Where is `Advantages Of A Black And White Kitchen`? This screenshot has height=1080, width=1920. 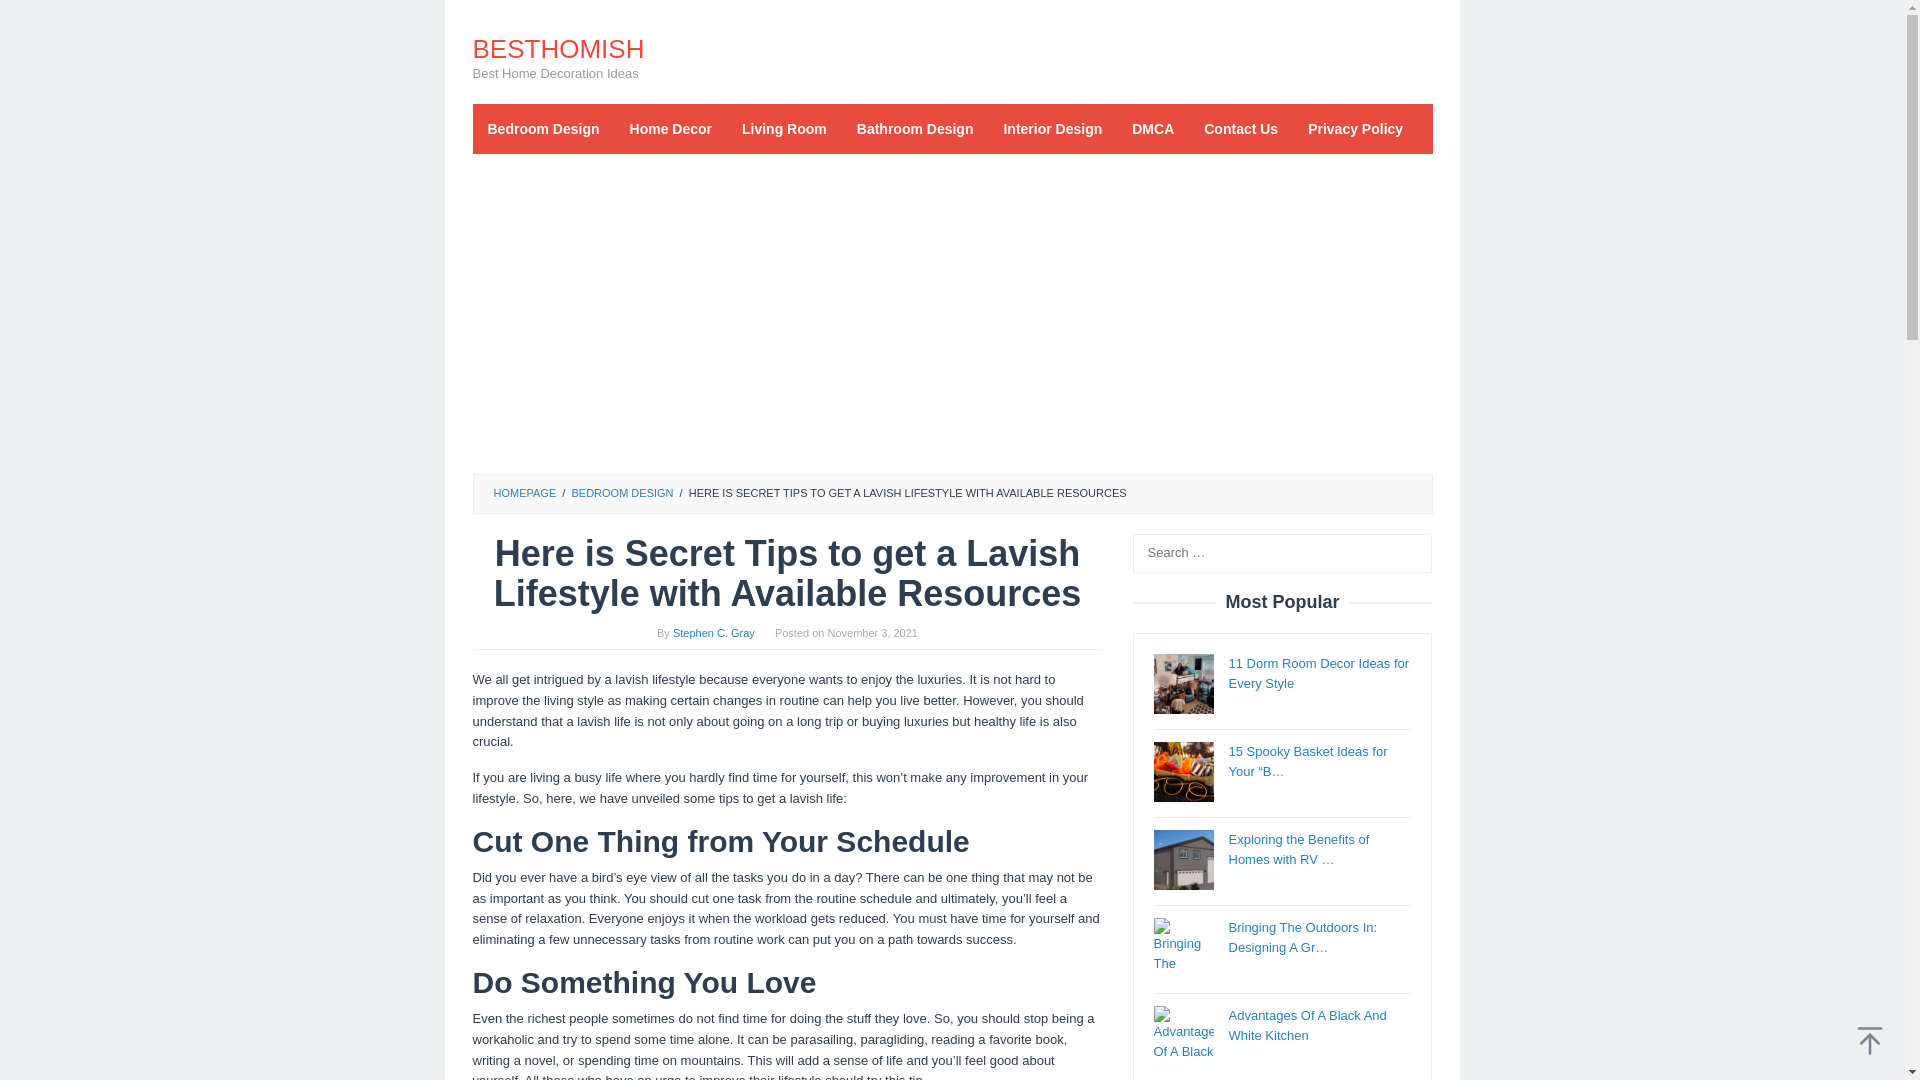 Advantages Of A Black And White Kitchen is located at coordinates (1307, 1026).